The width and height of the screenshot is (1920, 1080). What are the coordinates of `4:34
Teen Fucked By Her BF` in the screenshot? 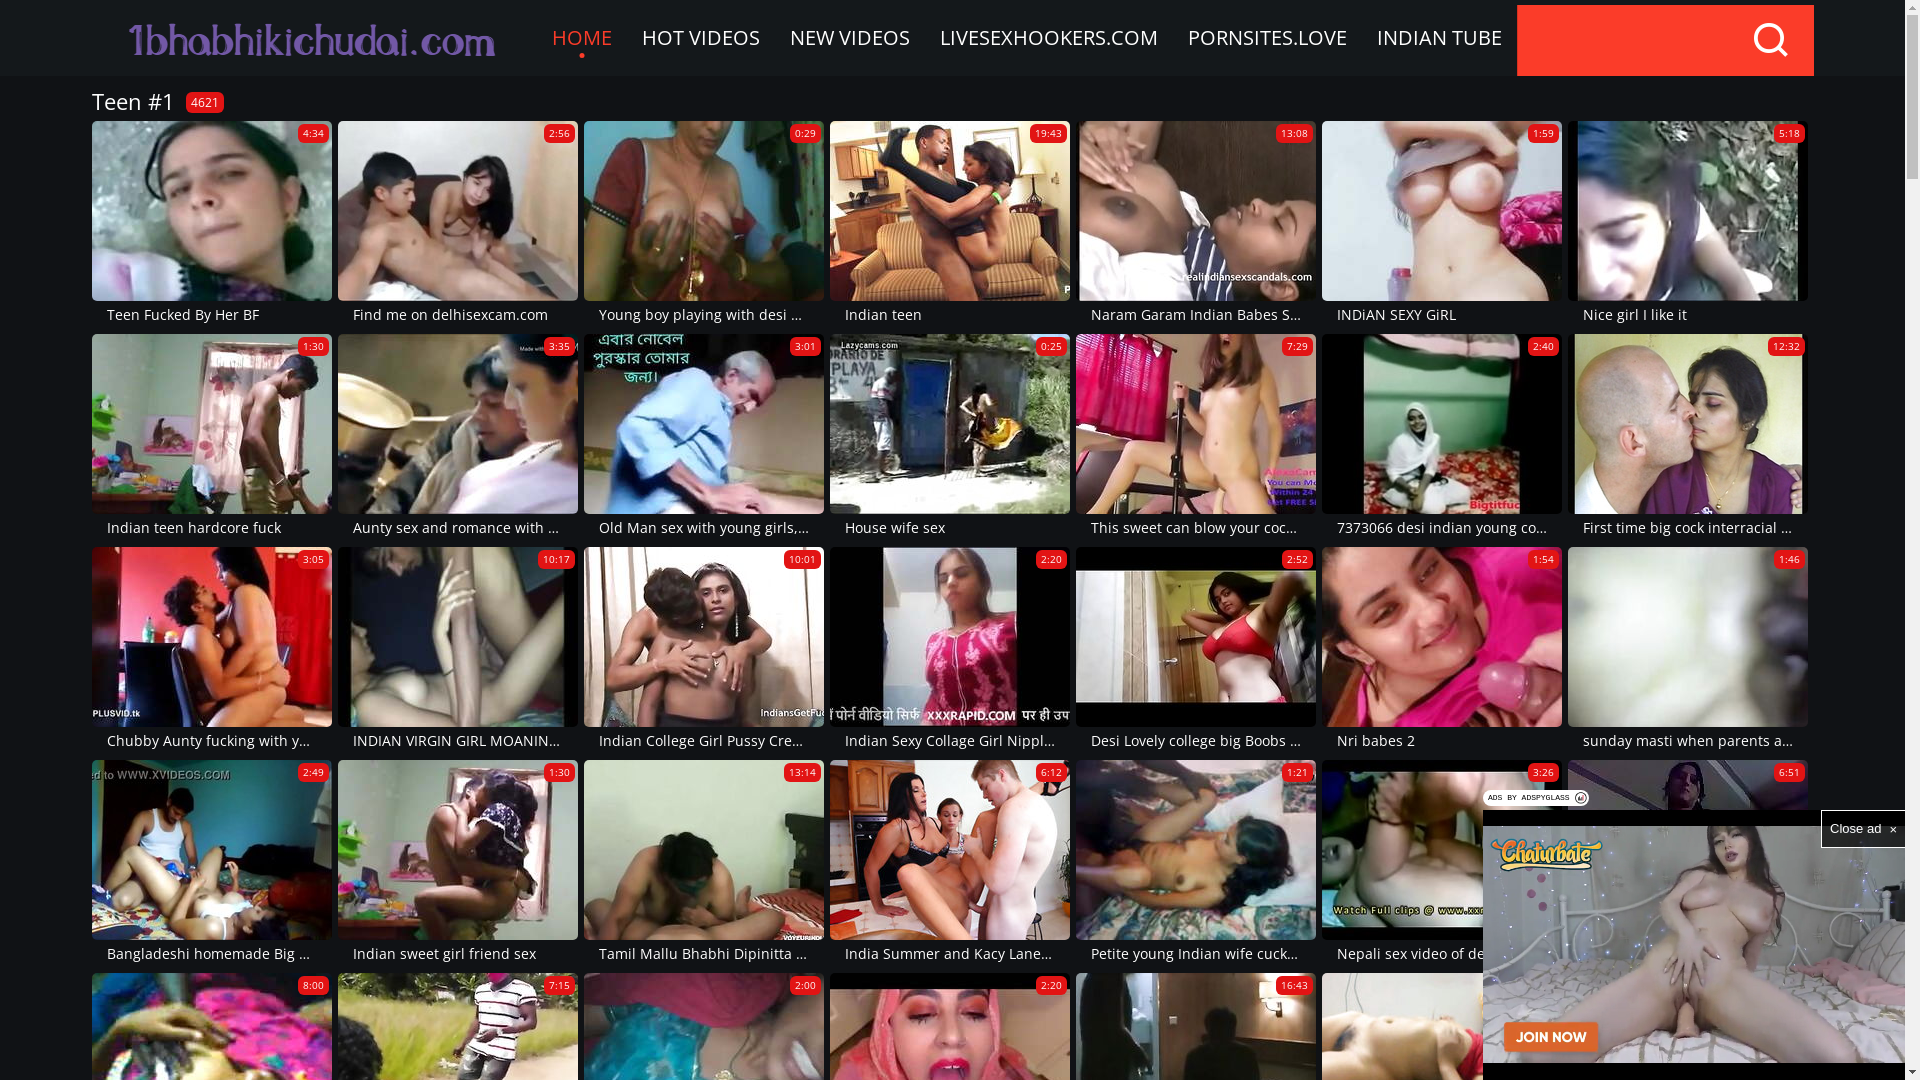 It's located at (212, 224).